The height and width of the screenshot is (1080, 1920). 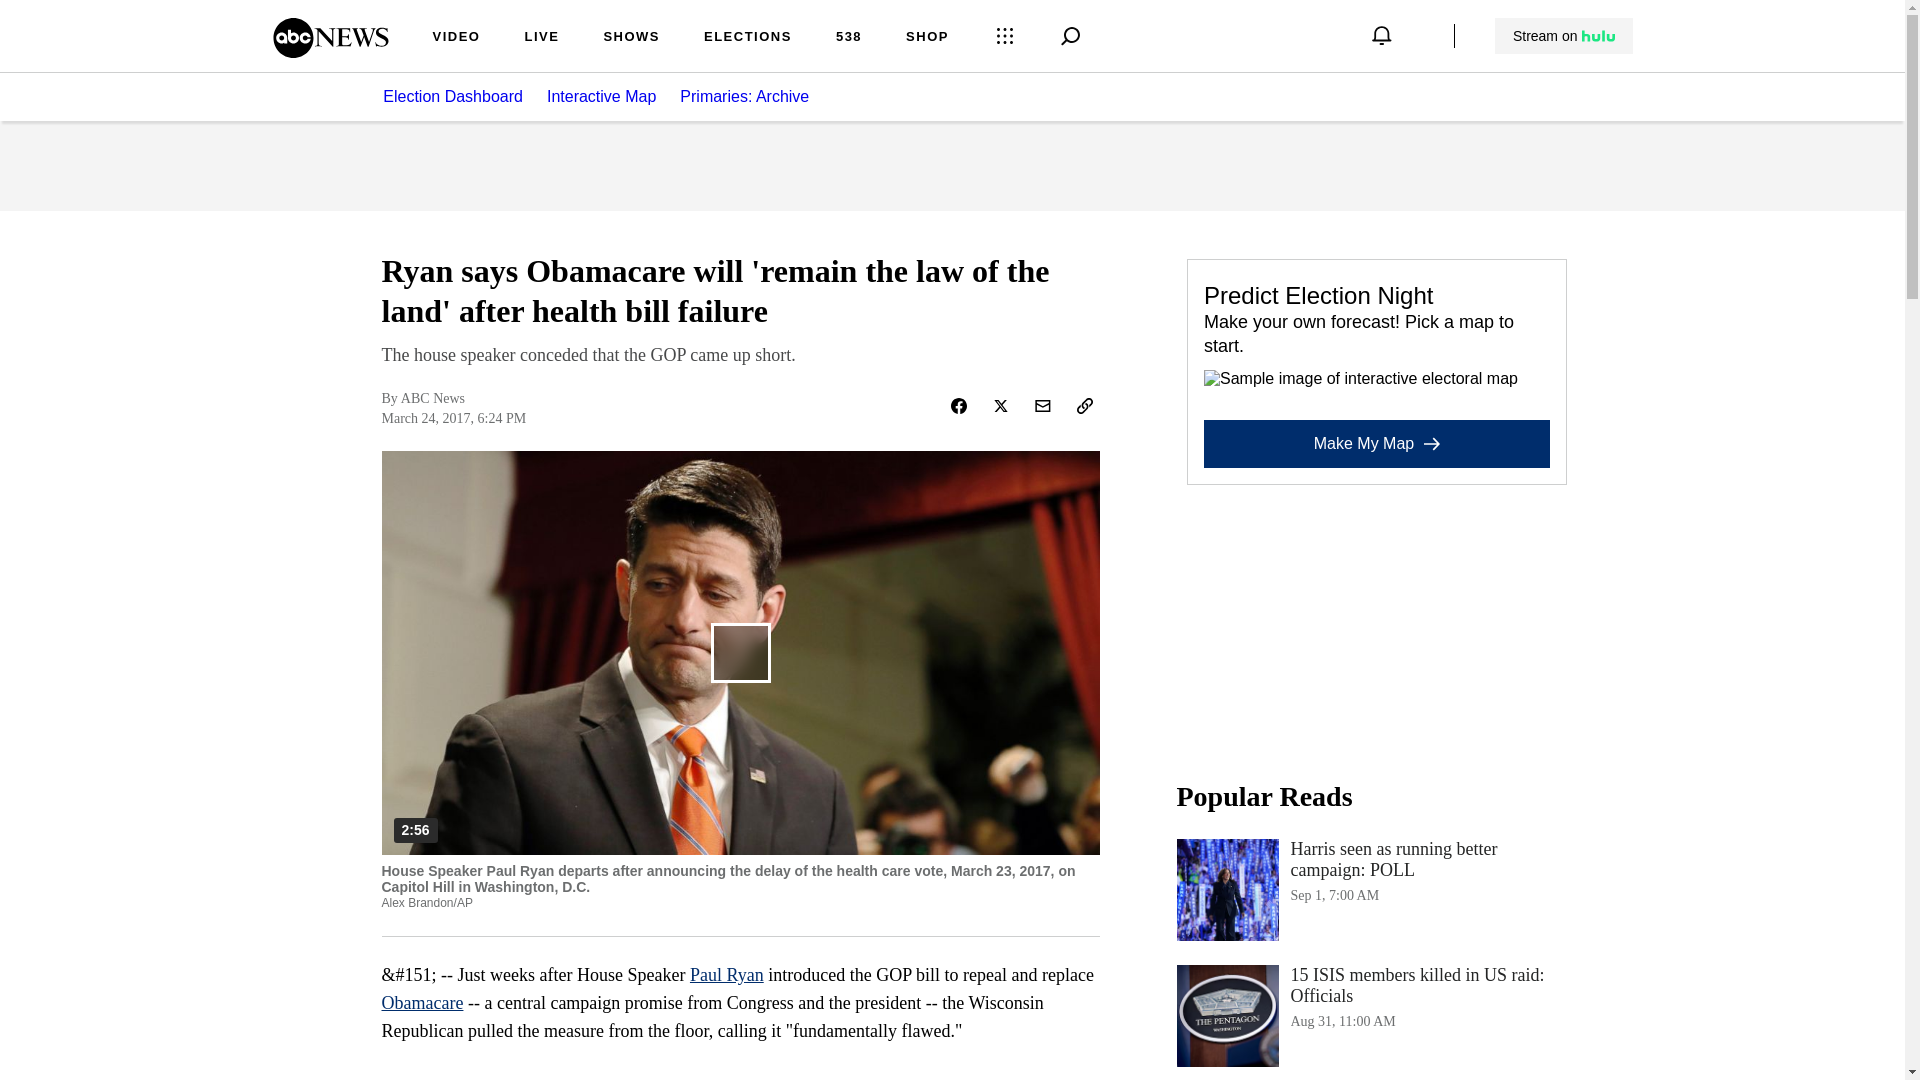 What do you see at coordinates (1376, 890) in the screenshot?
I see `Election Dashboard` at bounding box center [1376, 890].